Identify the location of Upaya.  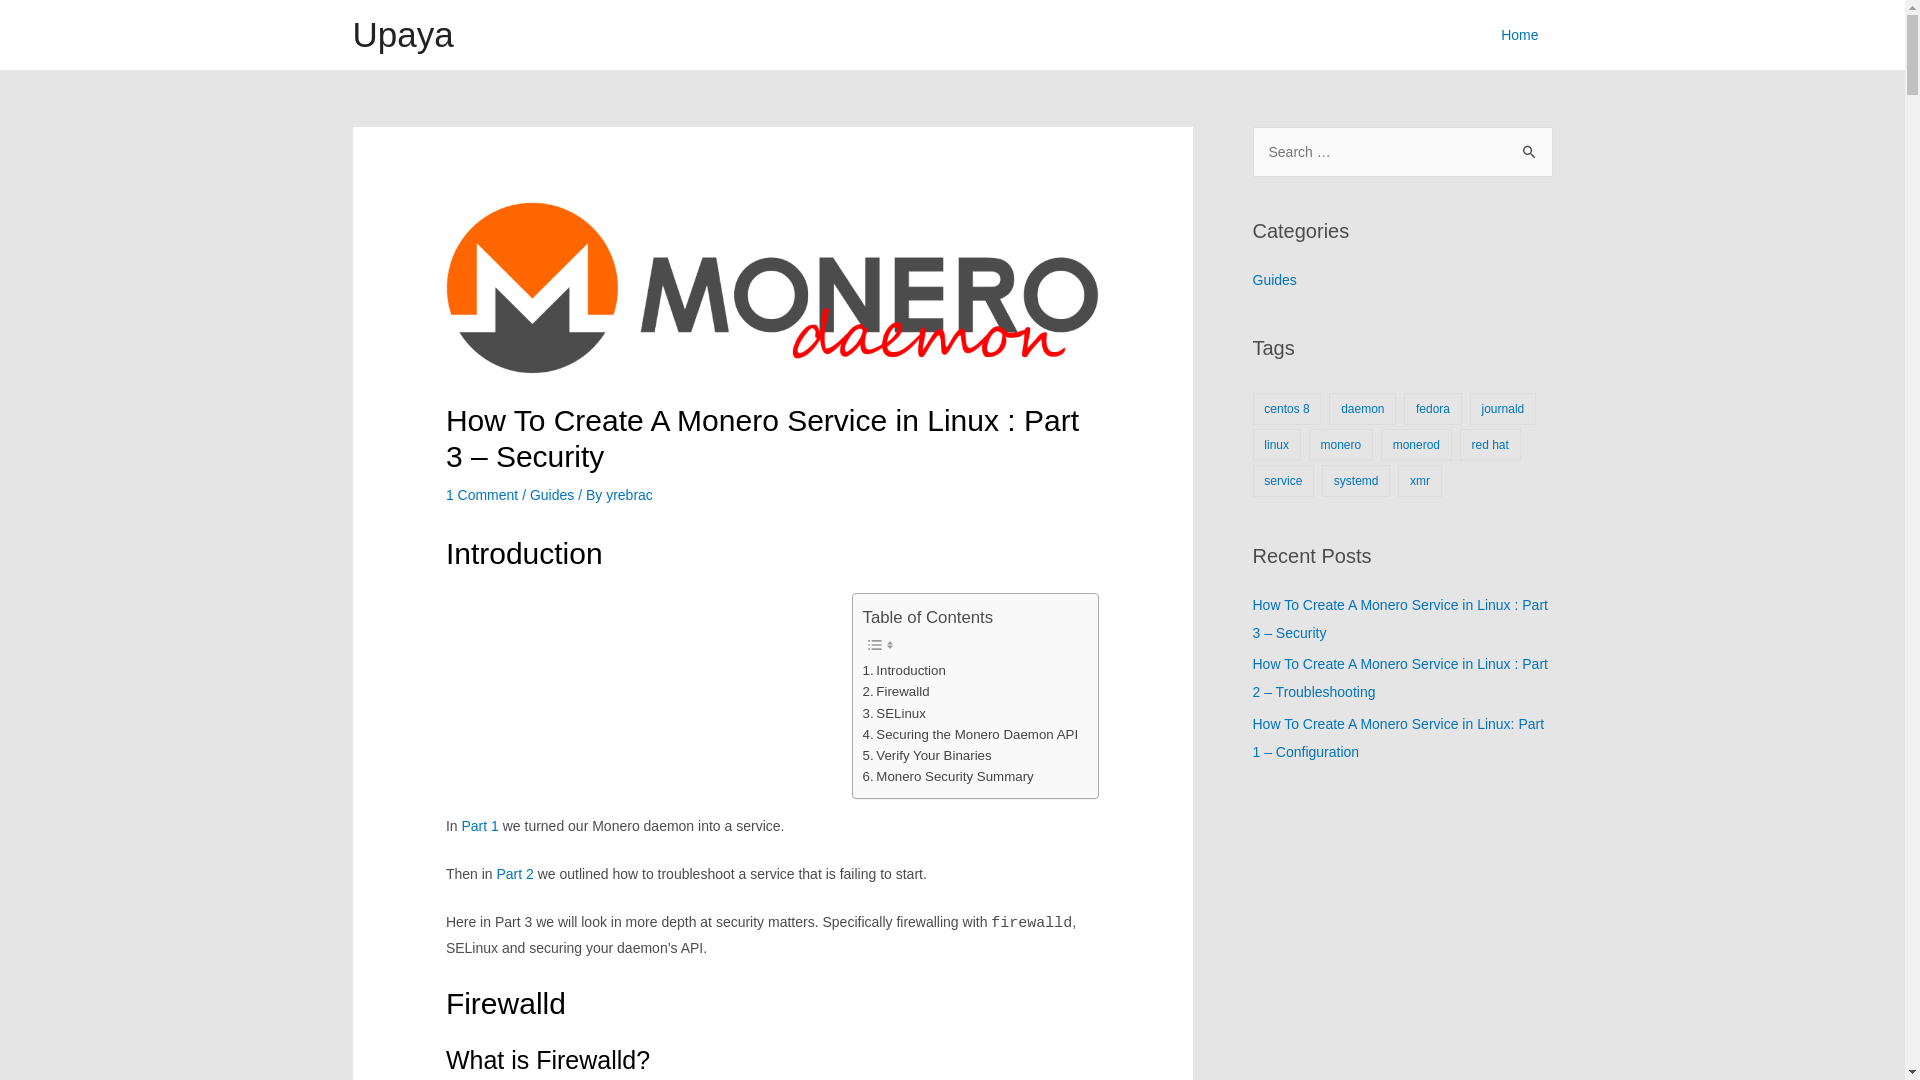
(402, 34).